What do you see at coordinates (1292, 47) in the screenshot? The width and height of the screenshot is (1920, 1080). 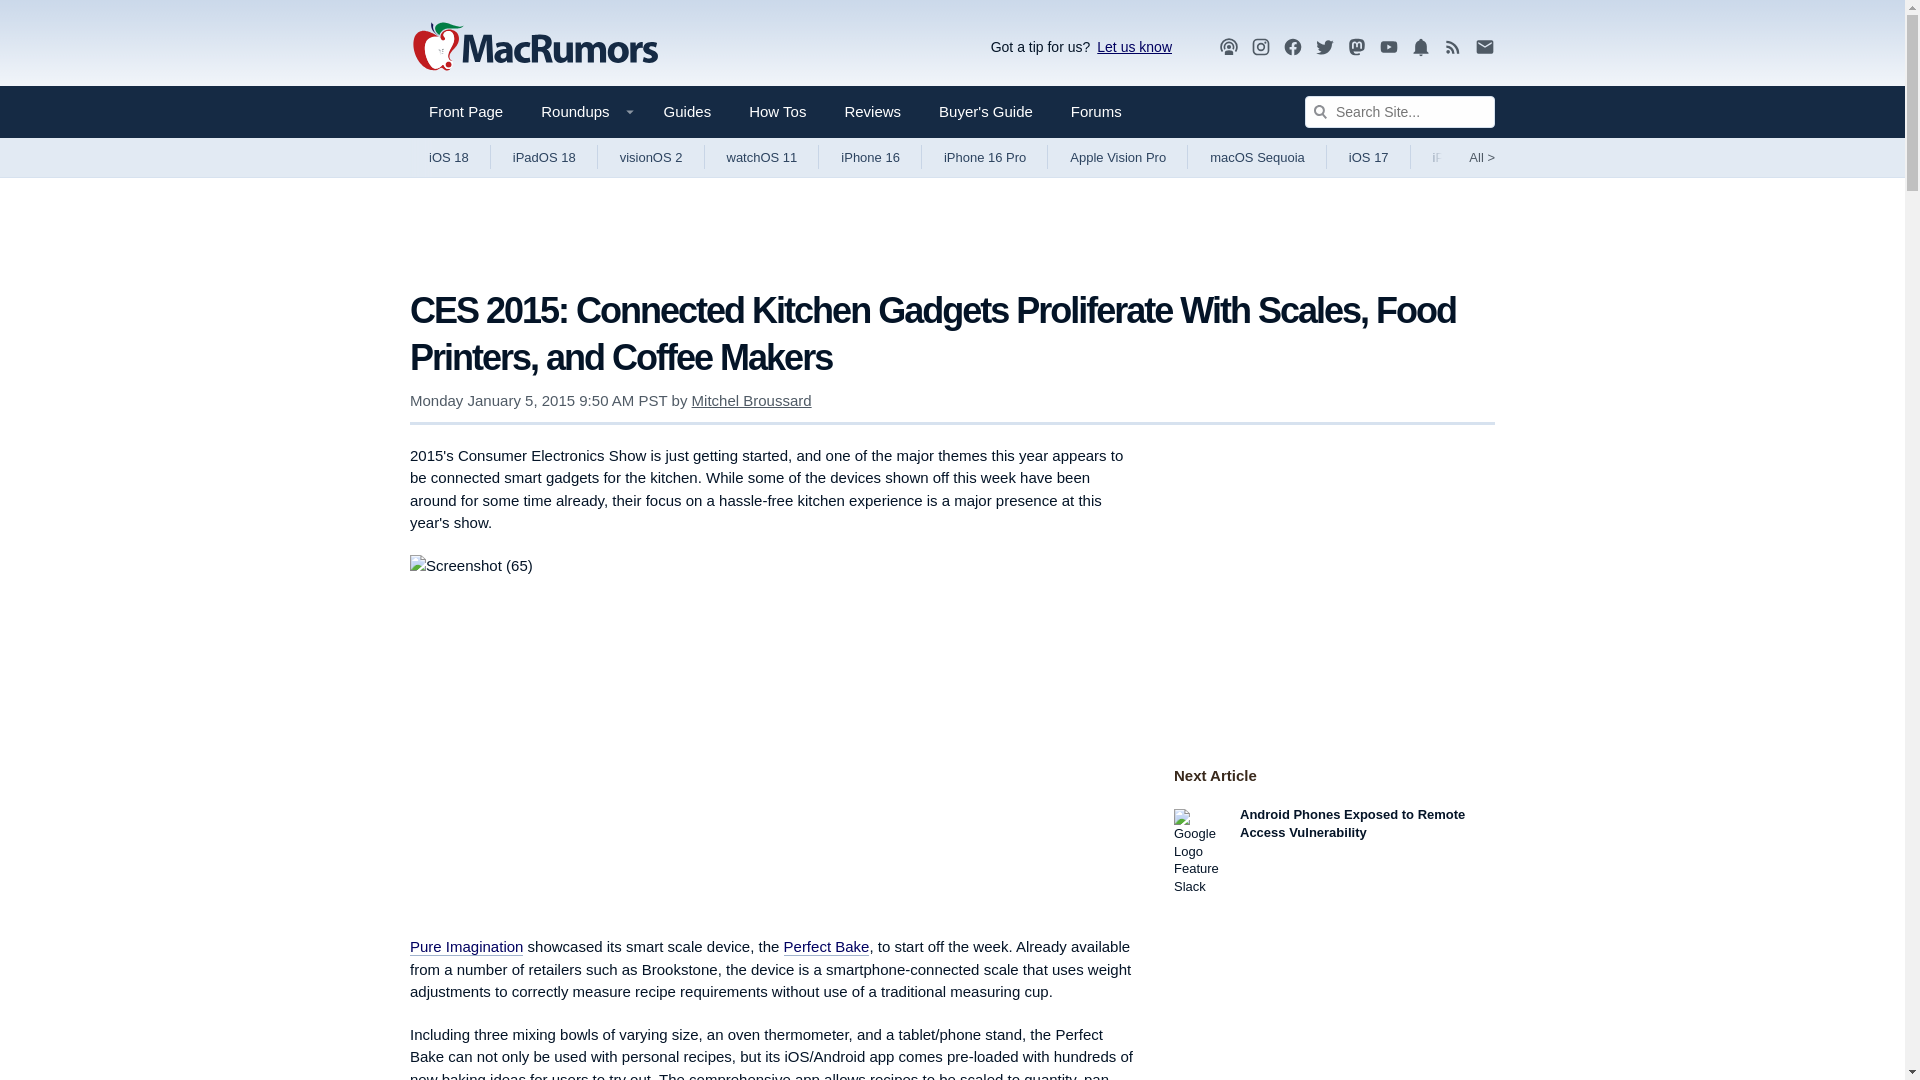 I see `Facebook` at bounding box center [1292, 47].